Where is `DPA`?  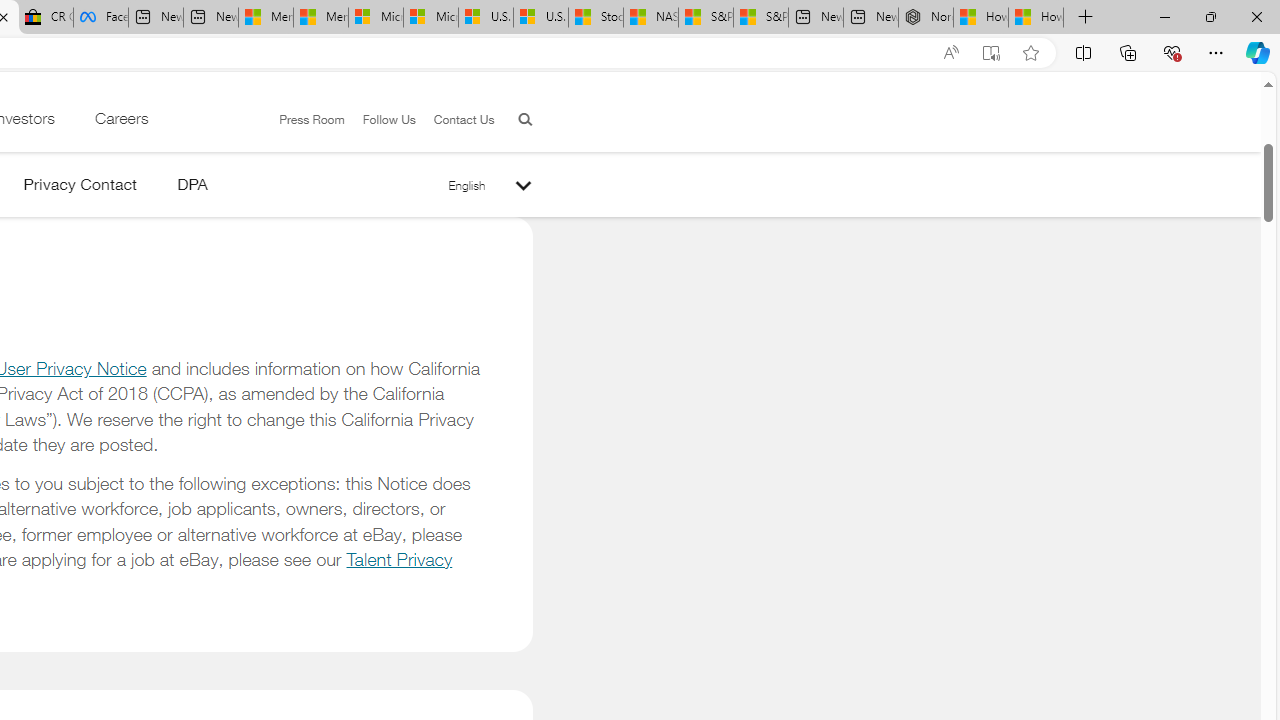
DPA is located at coordinates (192, 188).